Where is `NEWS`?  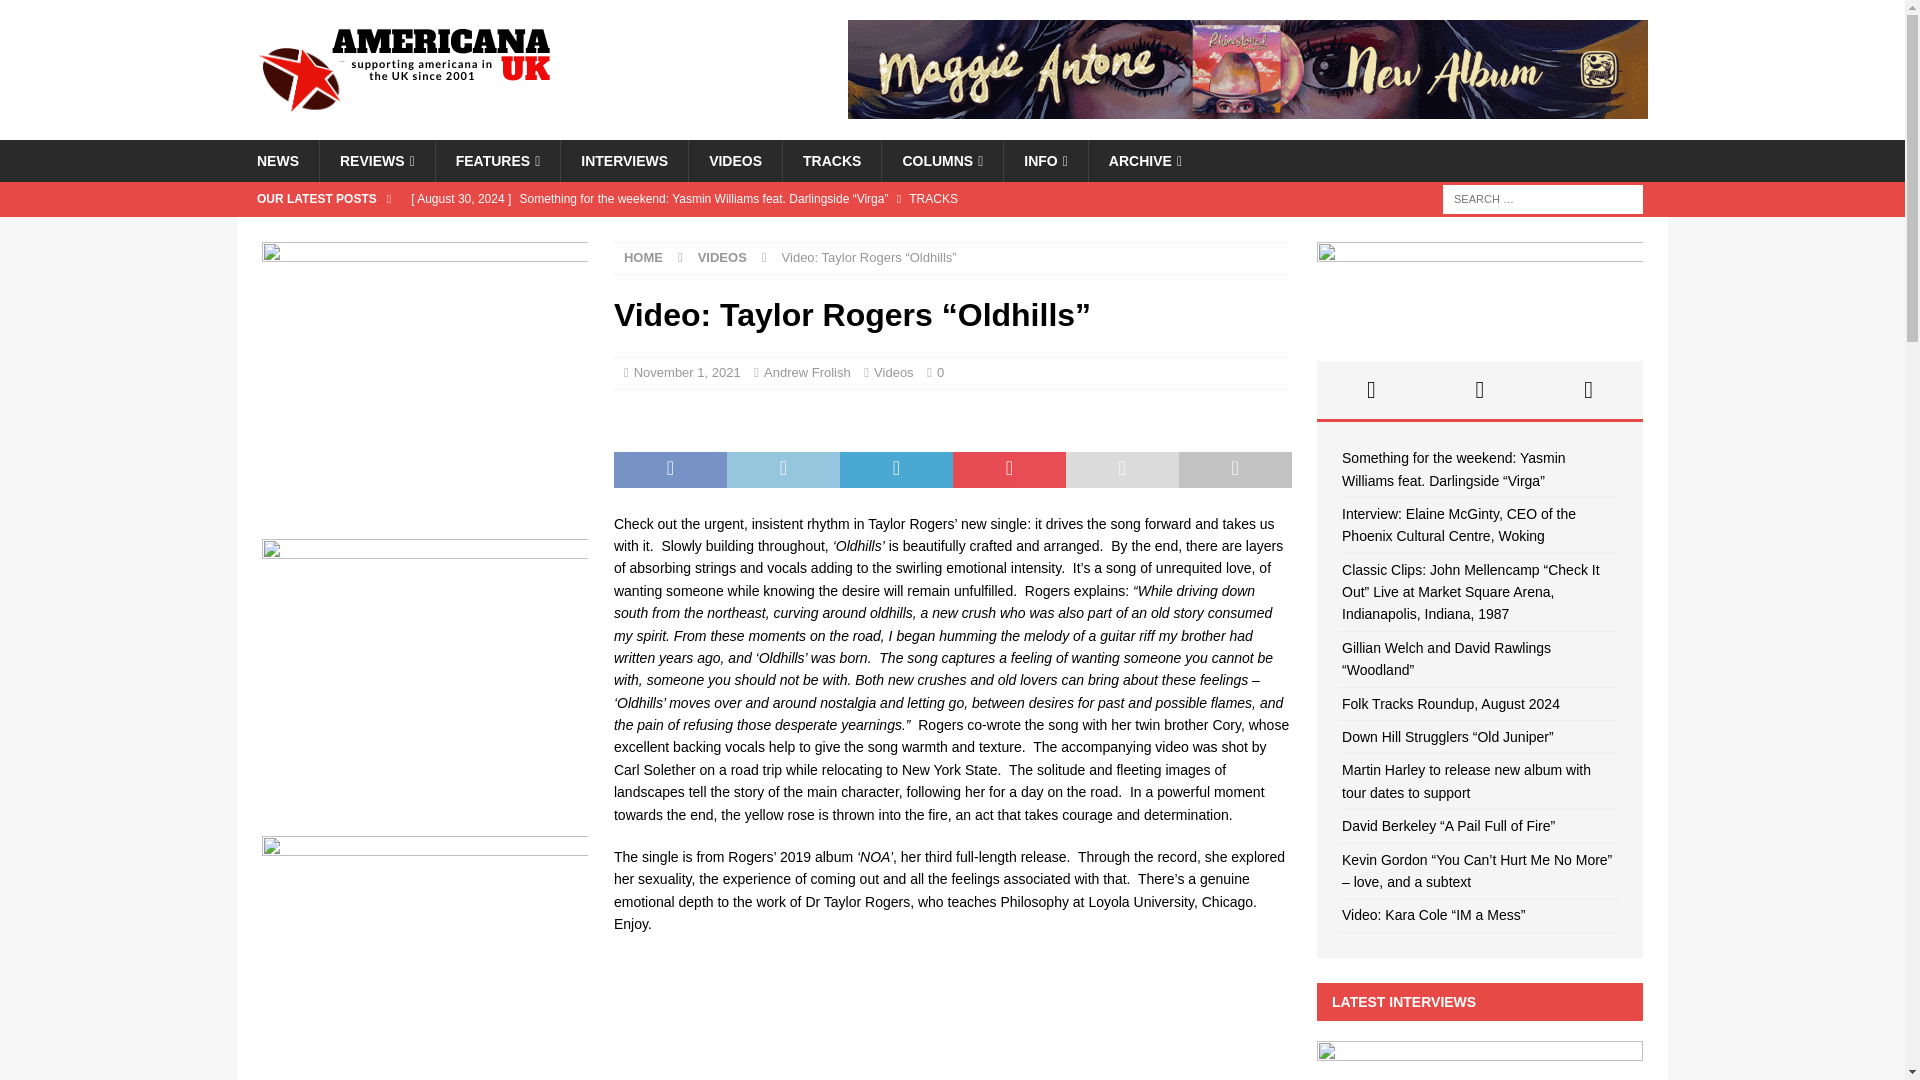 NEWS is located at coordinates (277, 161).